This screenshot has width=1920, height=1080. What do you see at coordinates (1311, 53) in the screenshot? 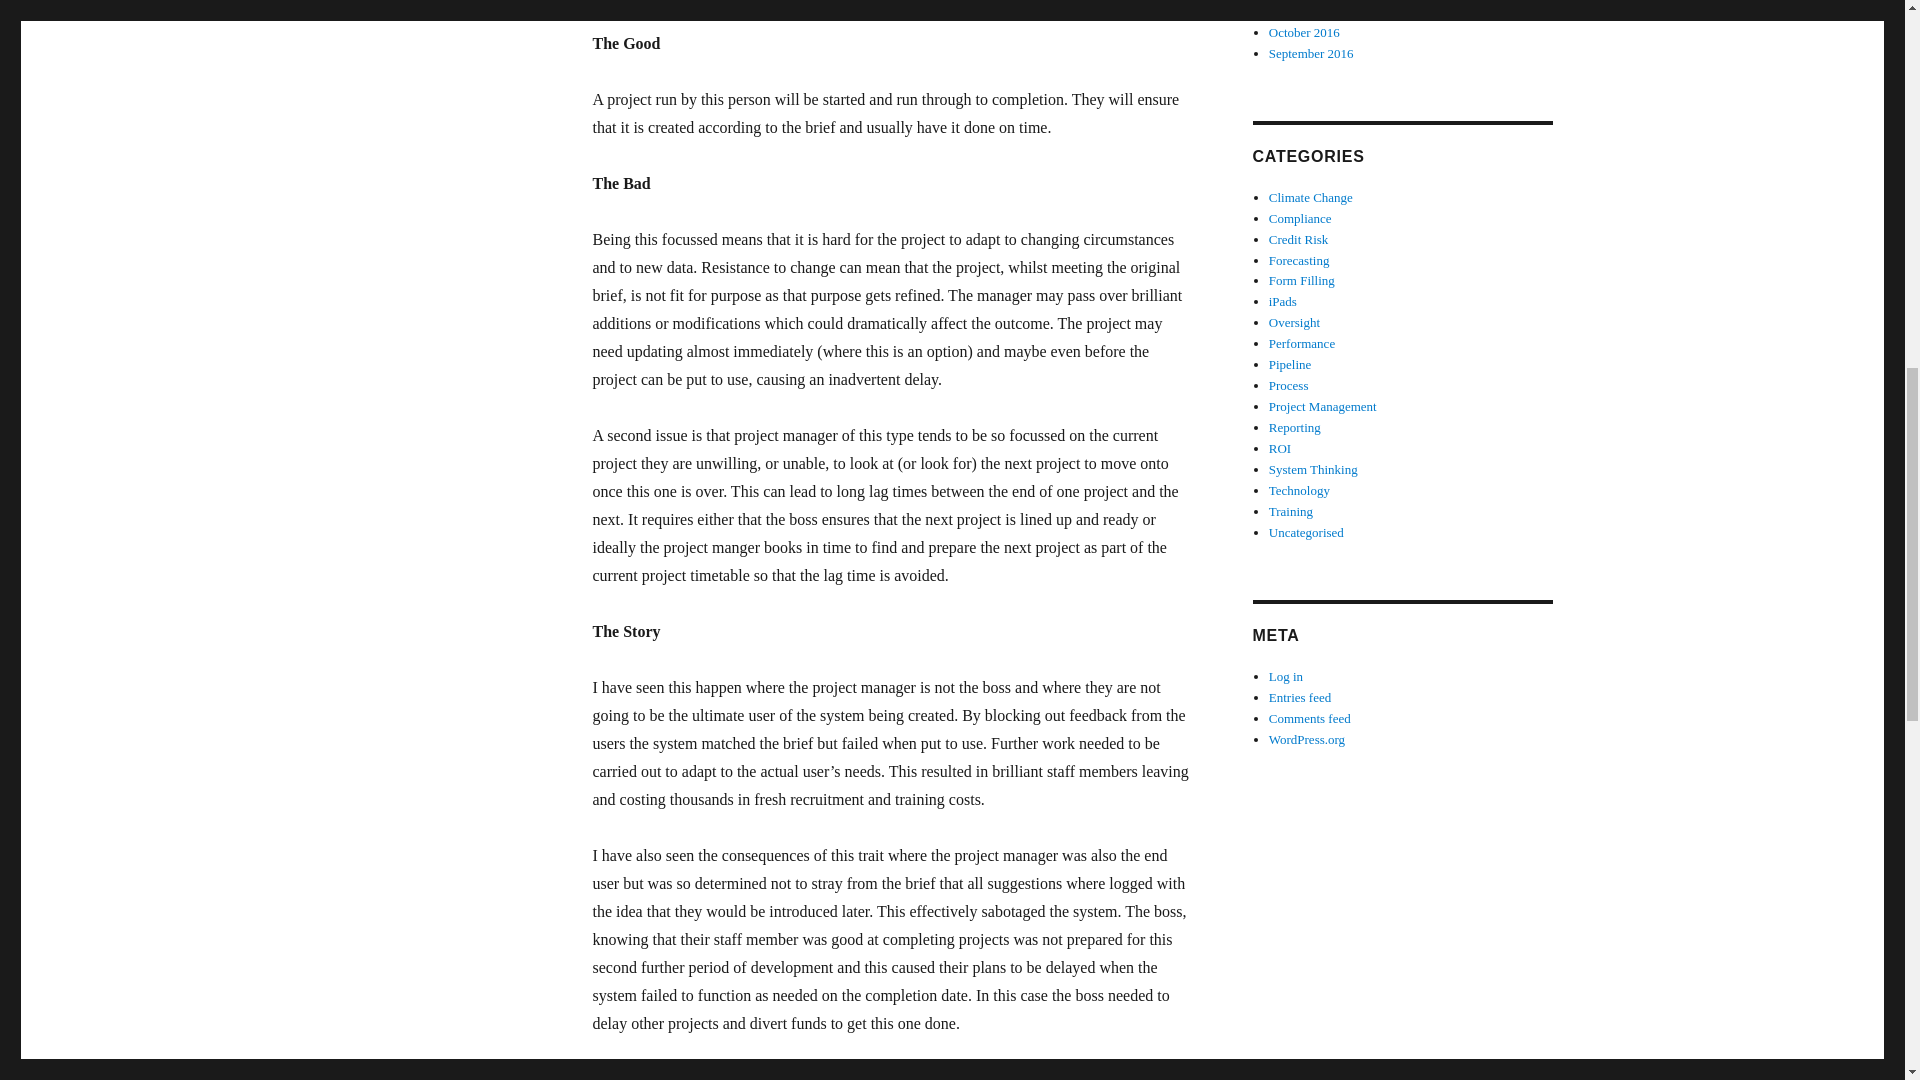
I see `September 2016` at bounding box center [1311, 53].